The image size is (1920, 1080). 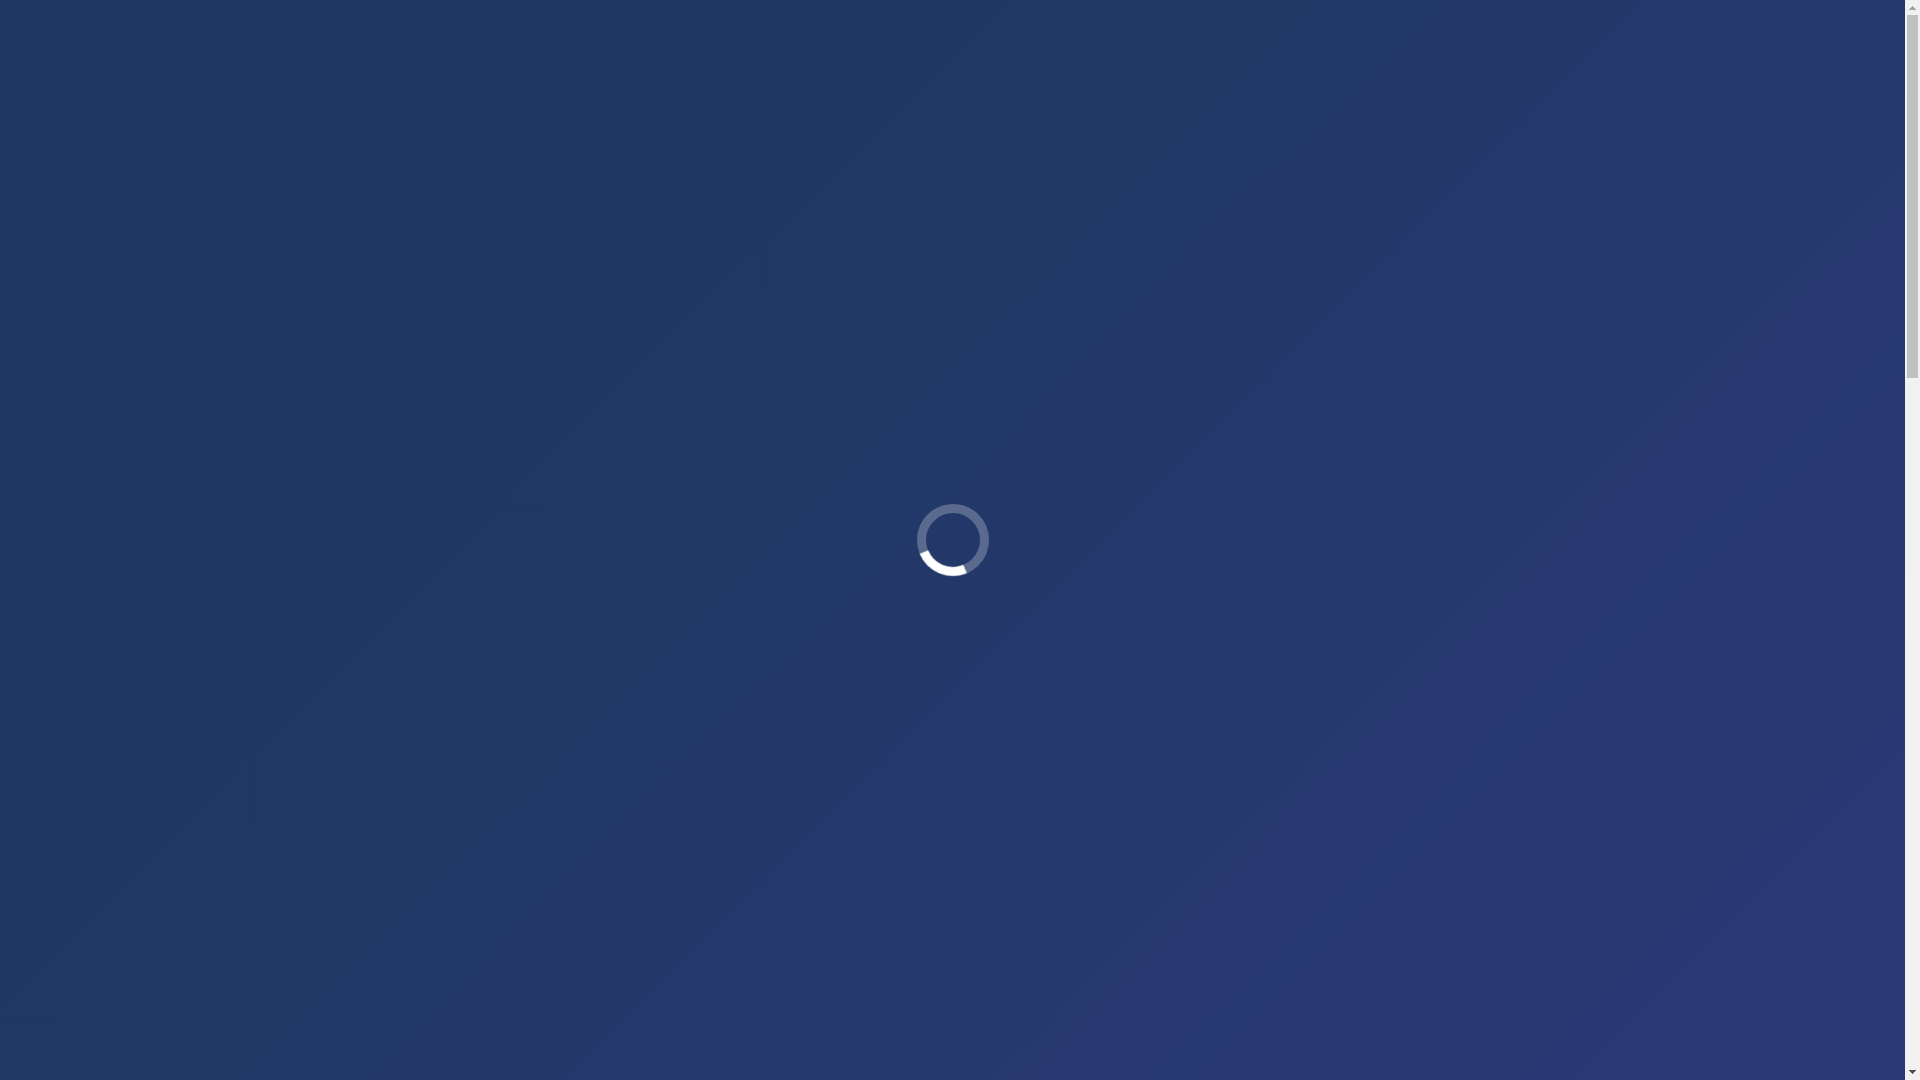 I want to click on Facebook, so click(x=1056, y=941).